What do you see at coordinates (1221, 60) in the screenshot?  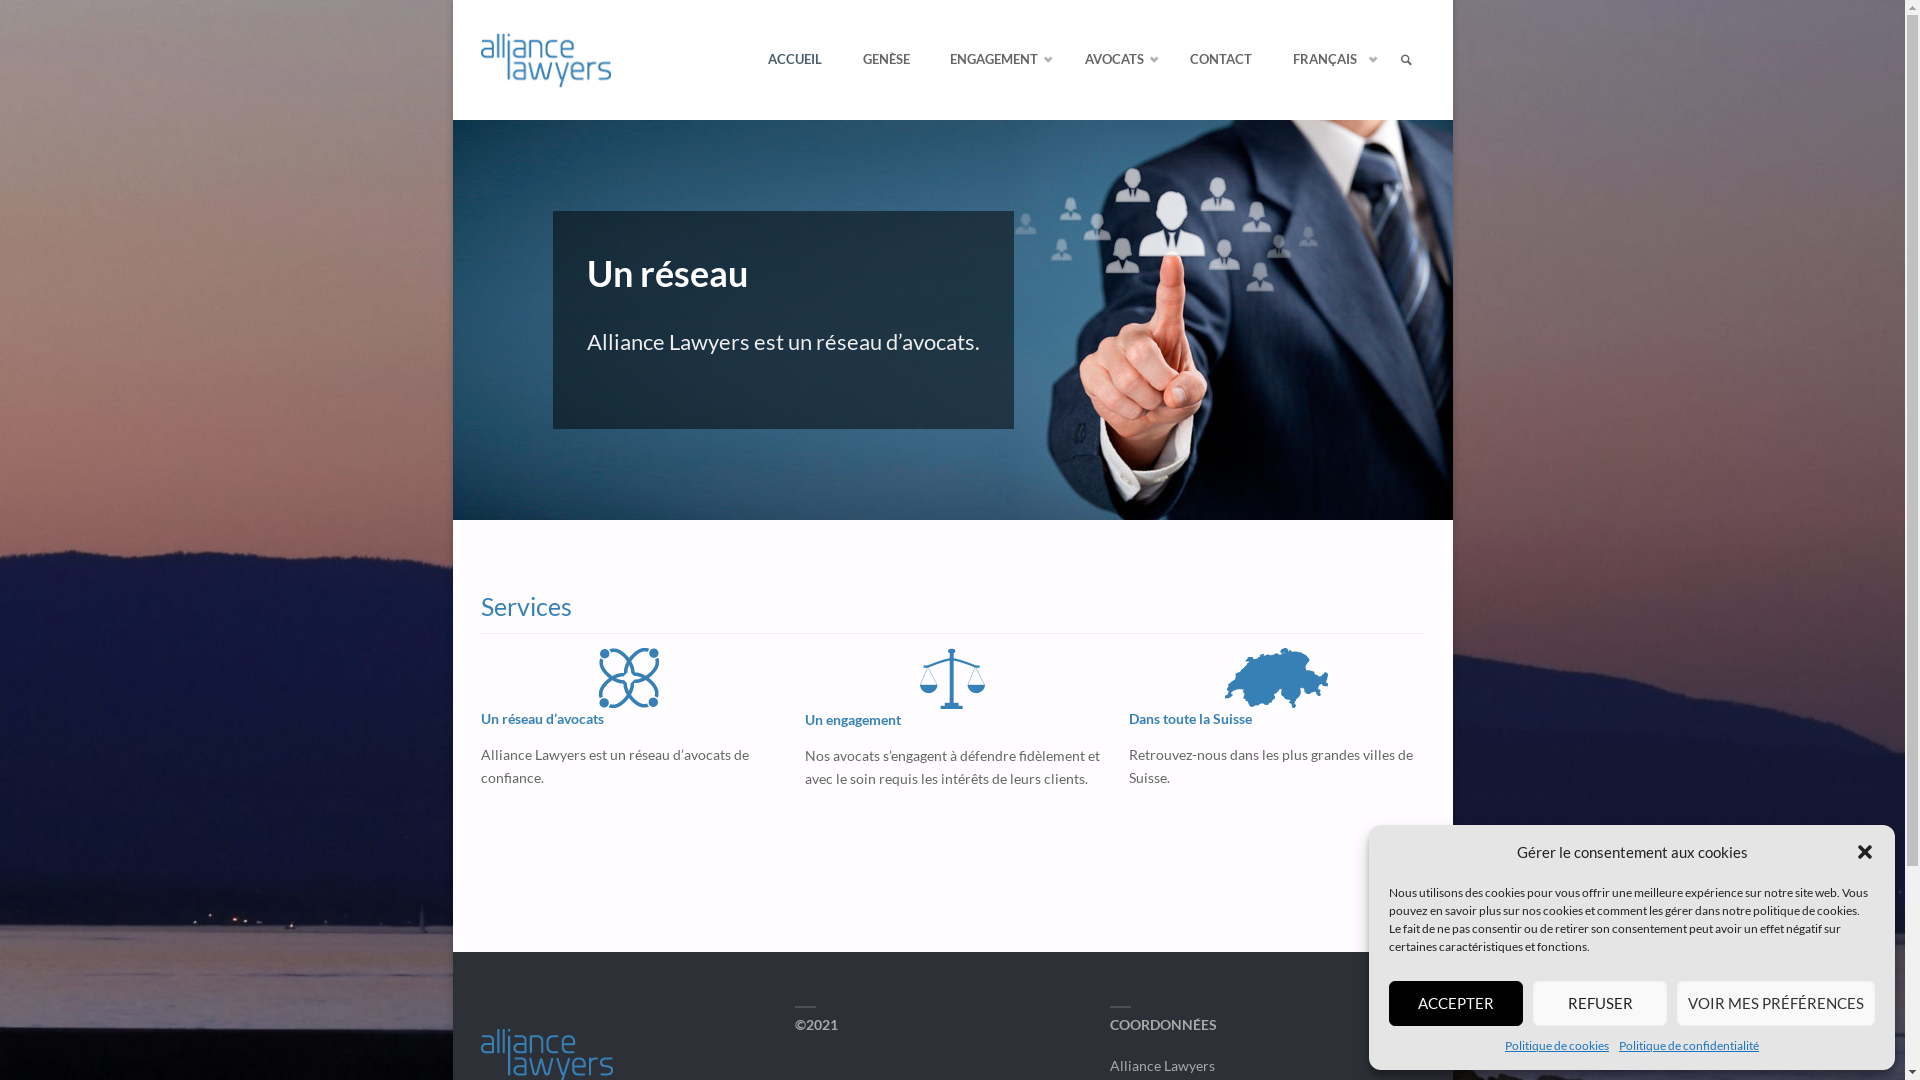 I see `CONTACT` at bounding box center [1221, 60].